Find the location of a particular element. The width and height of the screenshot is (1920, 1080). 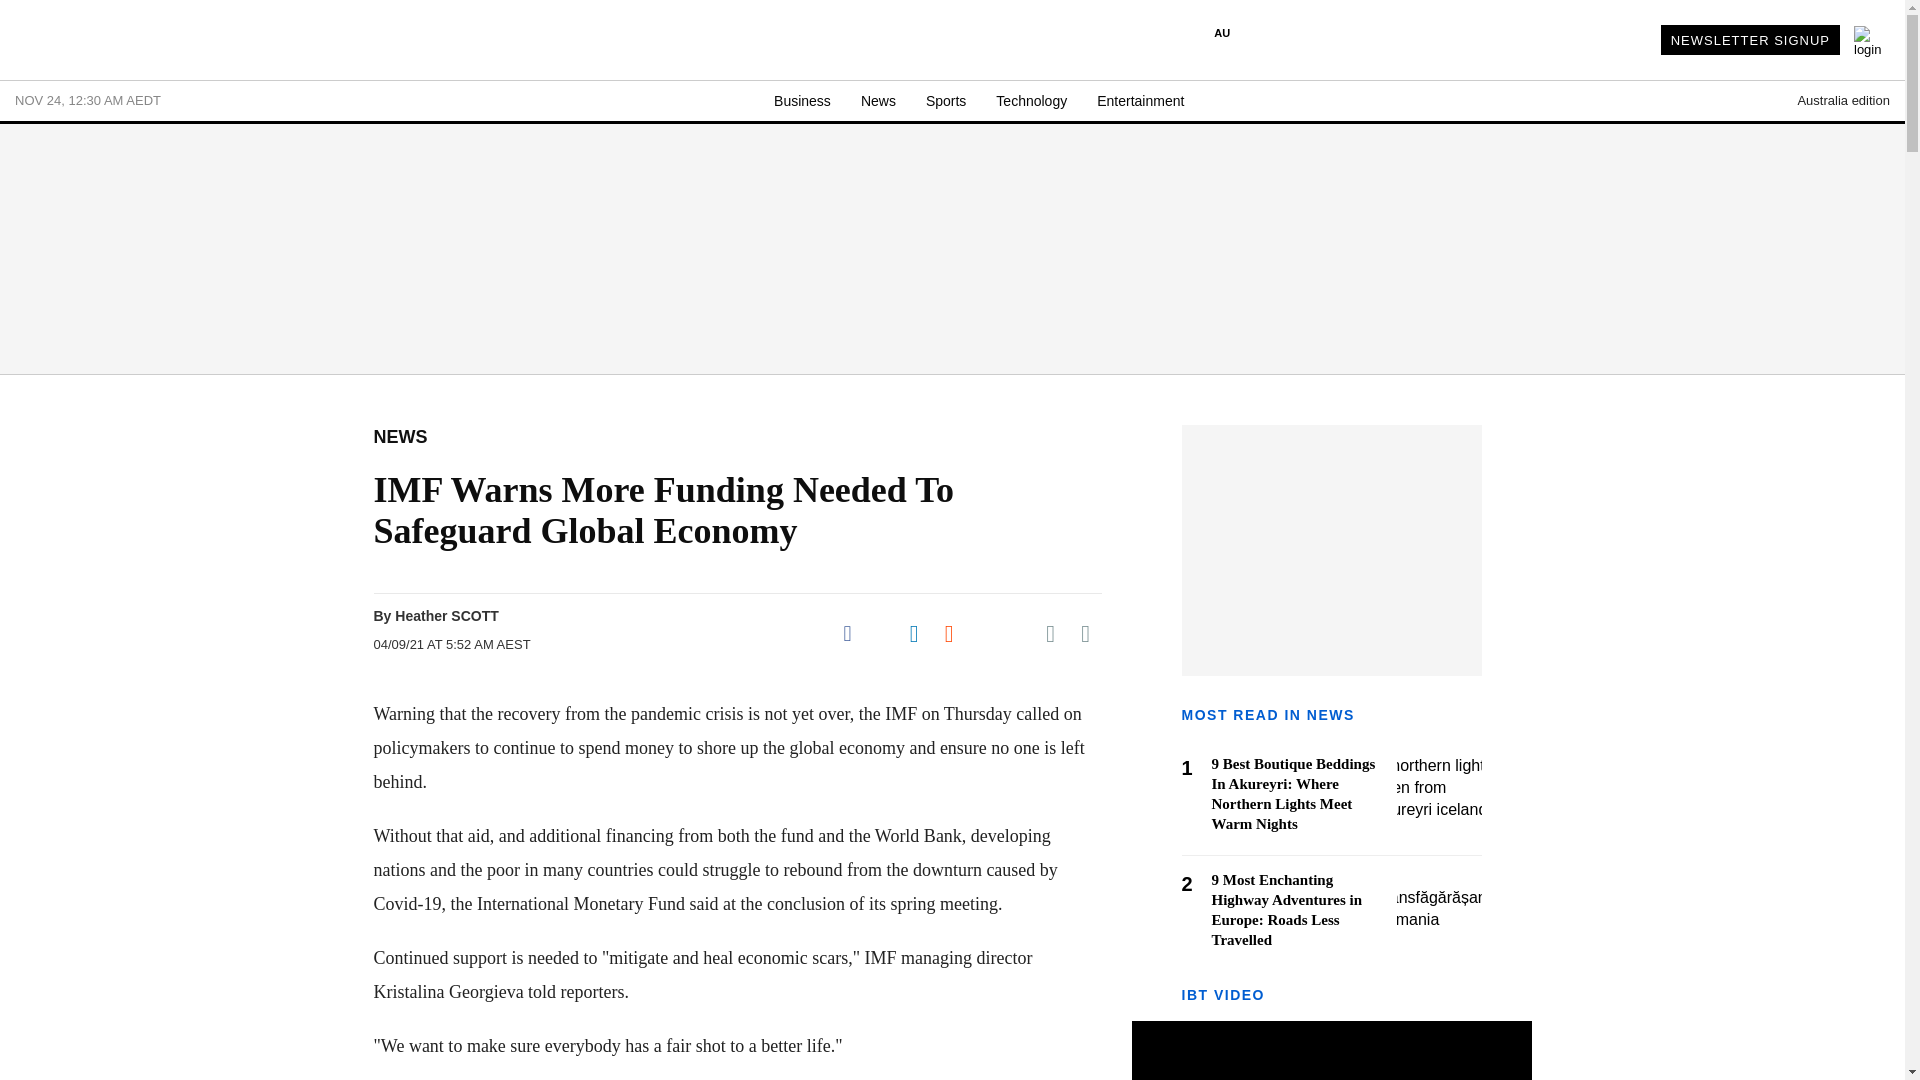

INTERNATIONAL BUSINESS TIMES
AU is located at coordinates (910, 42).